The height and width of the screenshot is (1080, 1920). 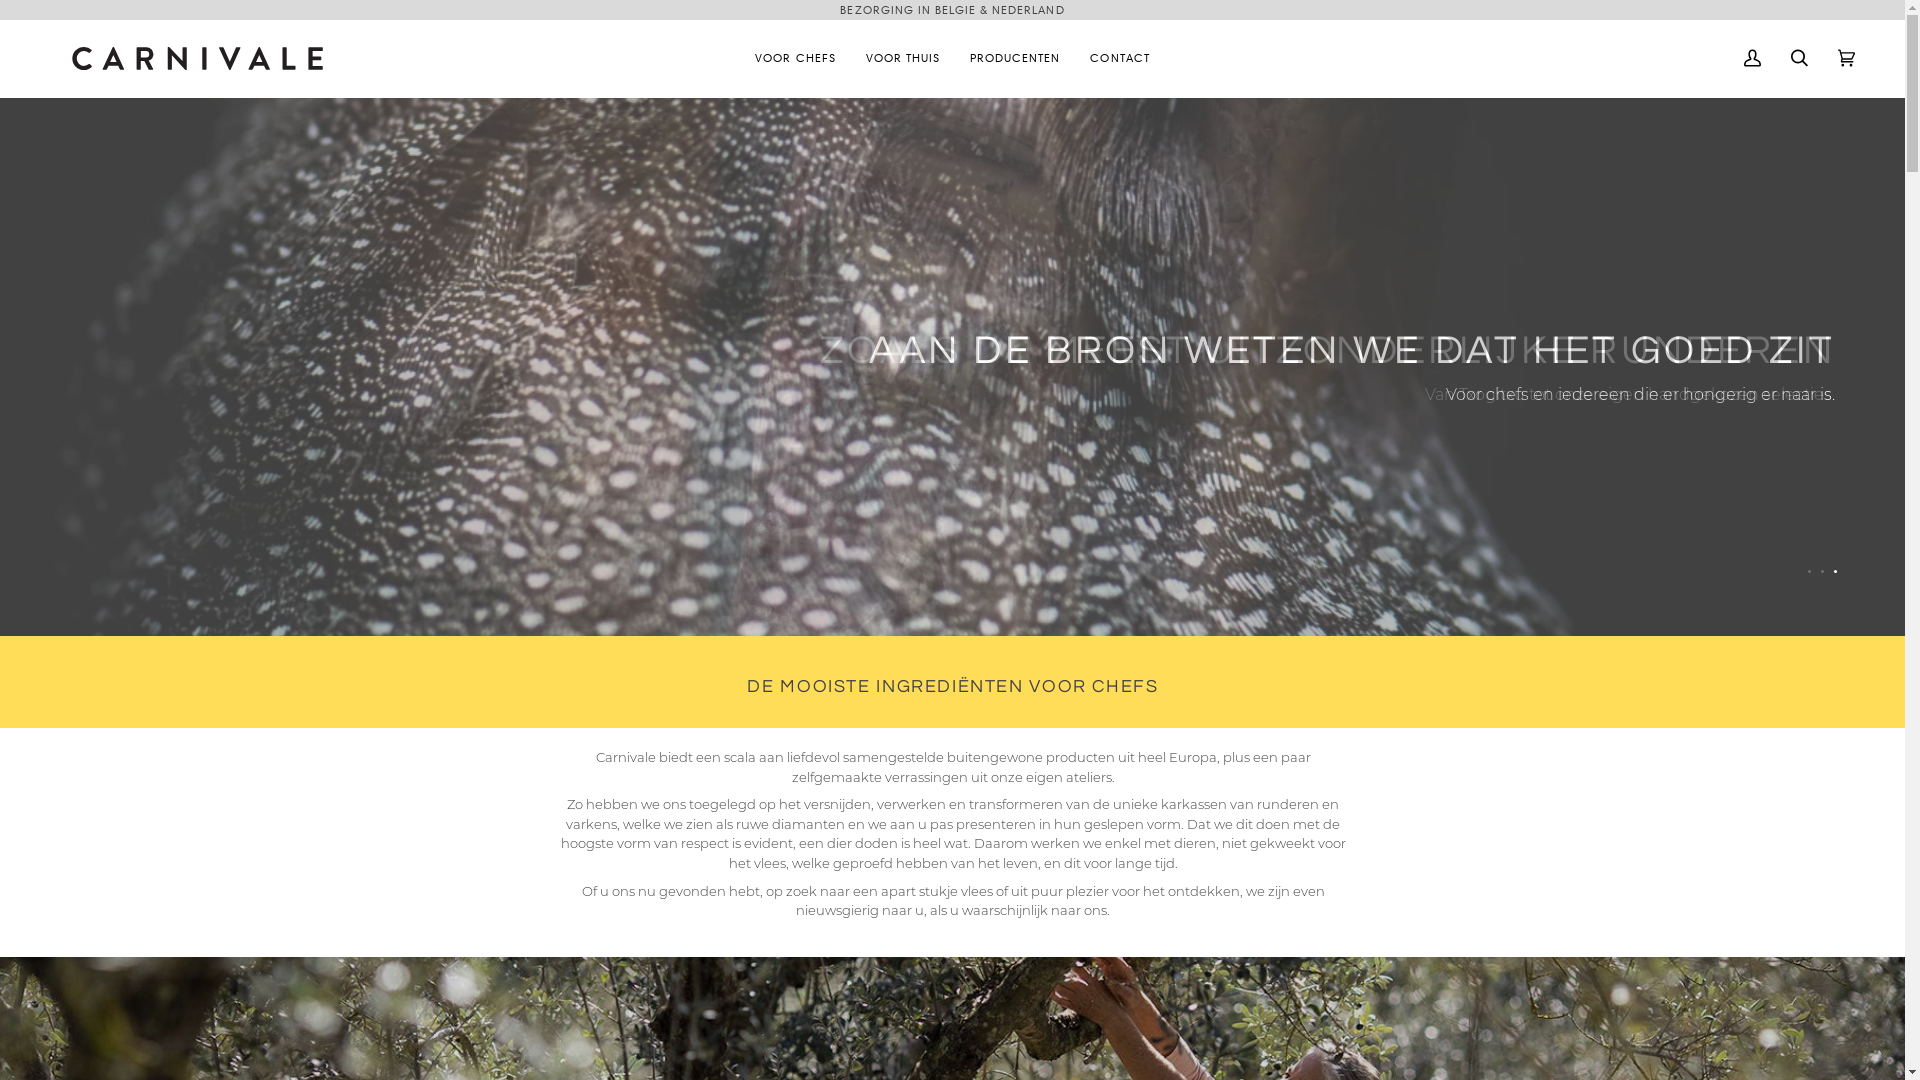 What do you see at coordinates (1822, 572) in the screenshot?
I see `View slide 2` at bounding box center [1822, 572].